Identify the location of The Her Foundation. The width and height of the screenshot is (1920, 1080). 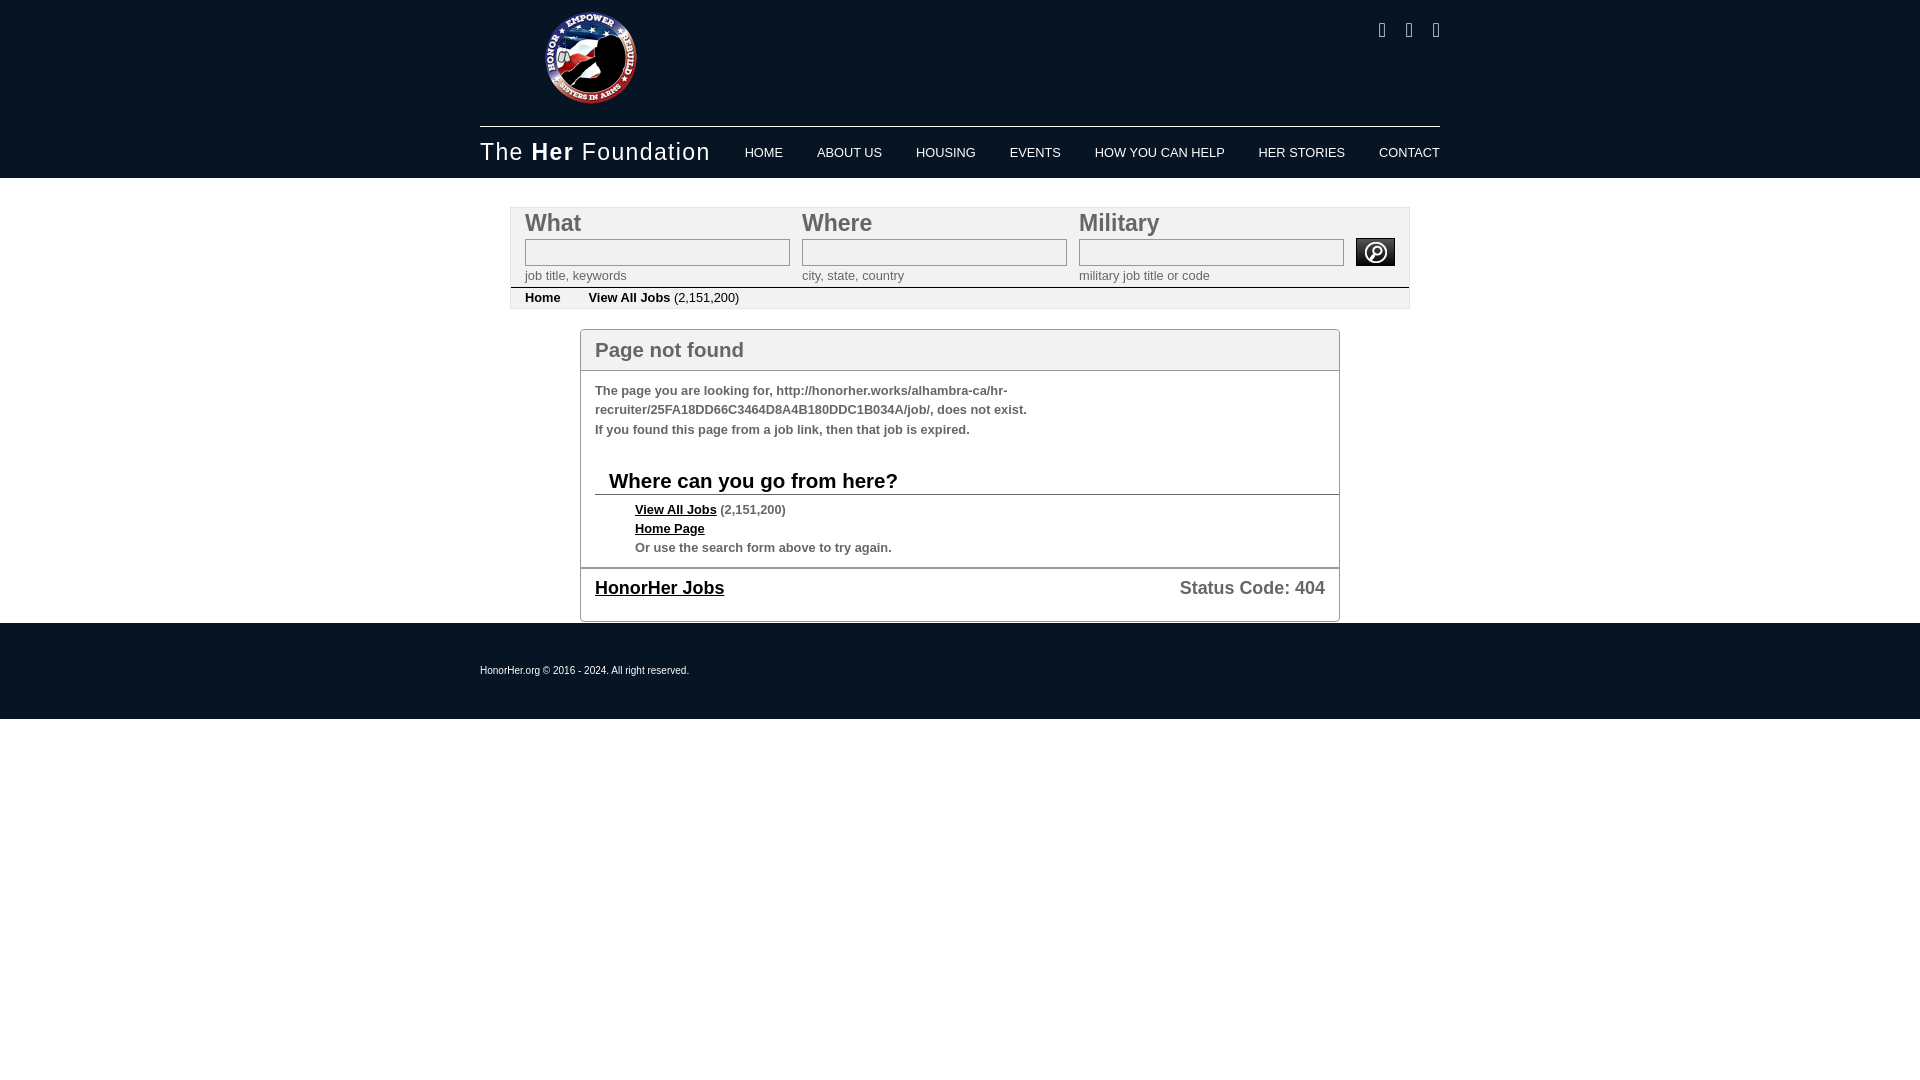
(595, 152).